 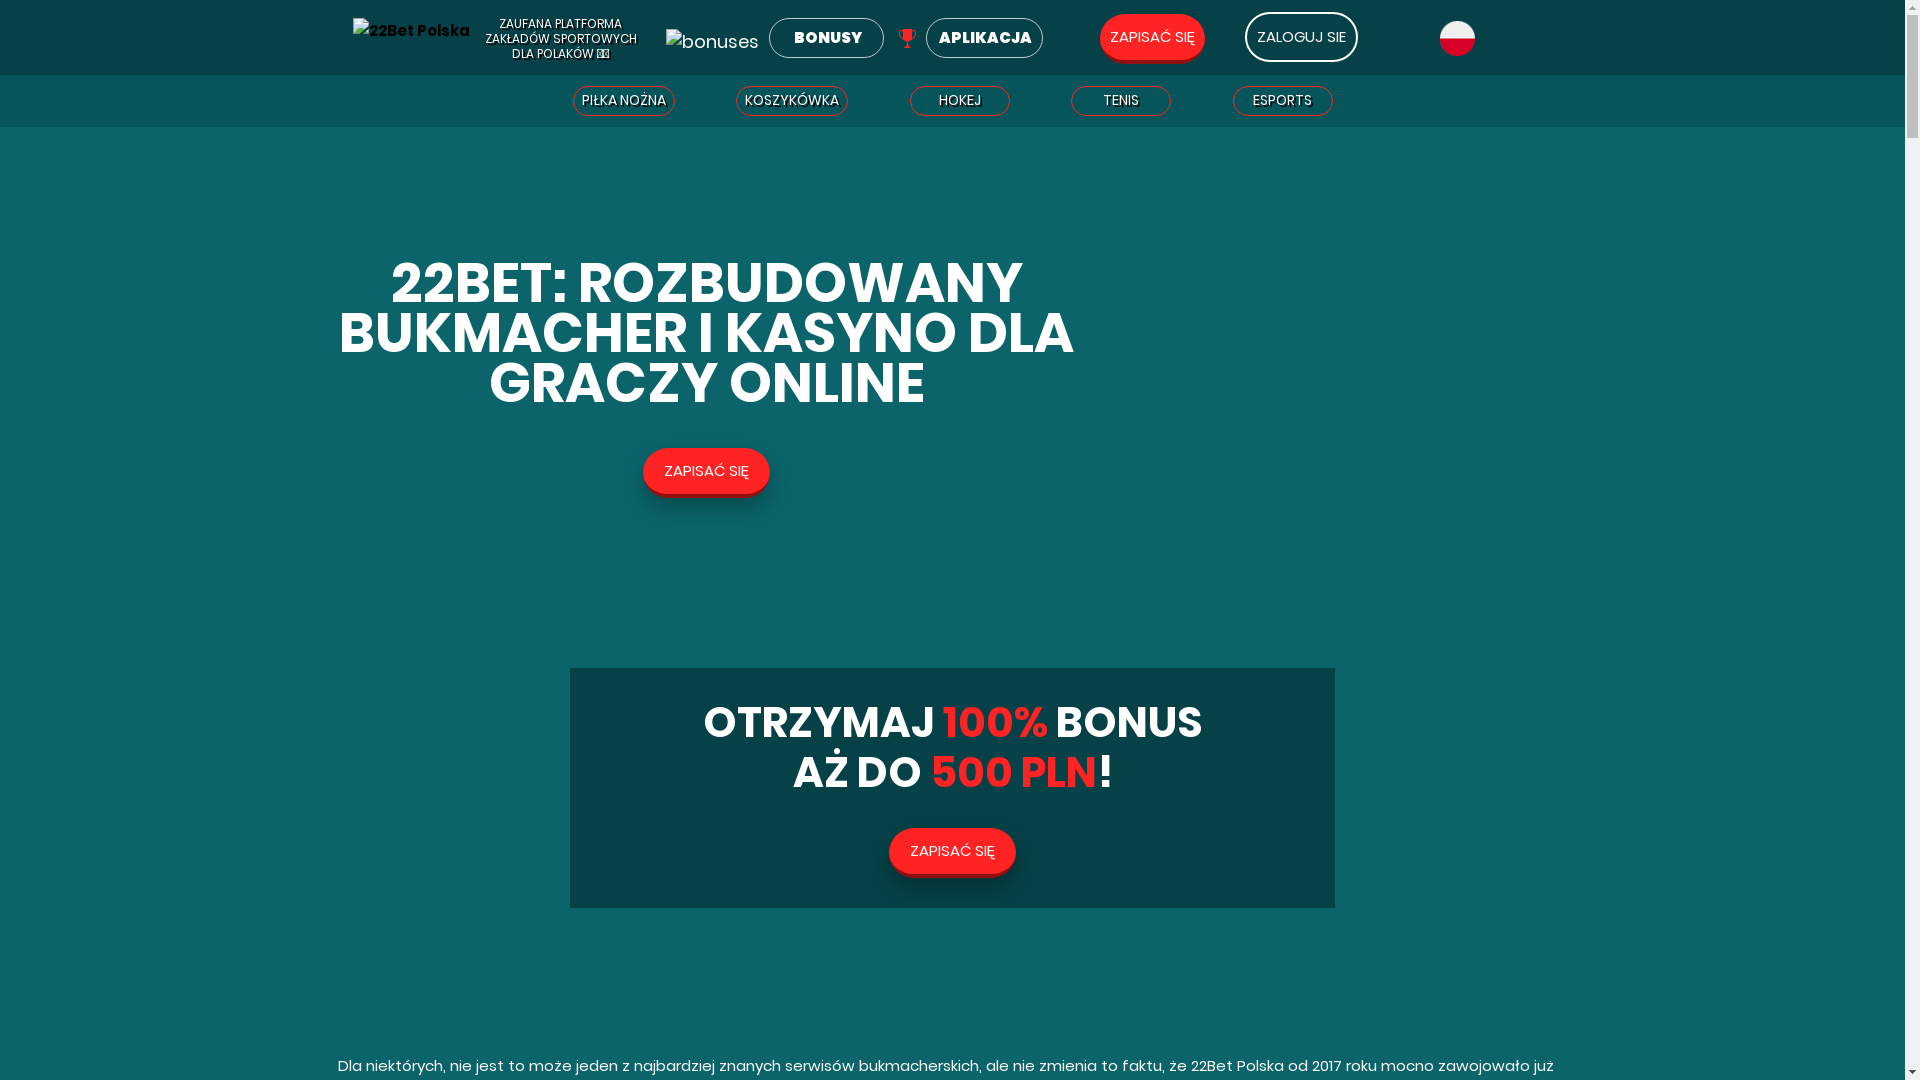 I want to click on APLIKACJA, so click(x=984, y=38).